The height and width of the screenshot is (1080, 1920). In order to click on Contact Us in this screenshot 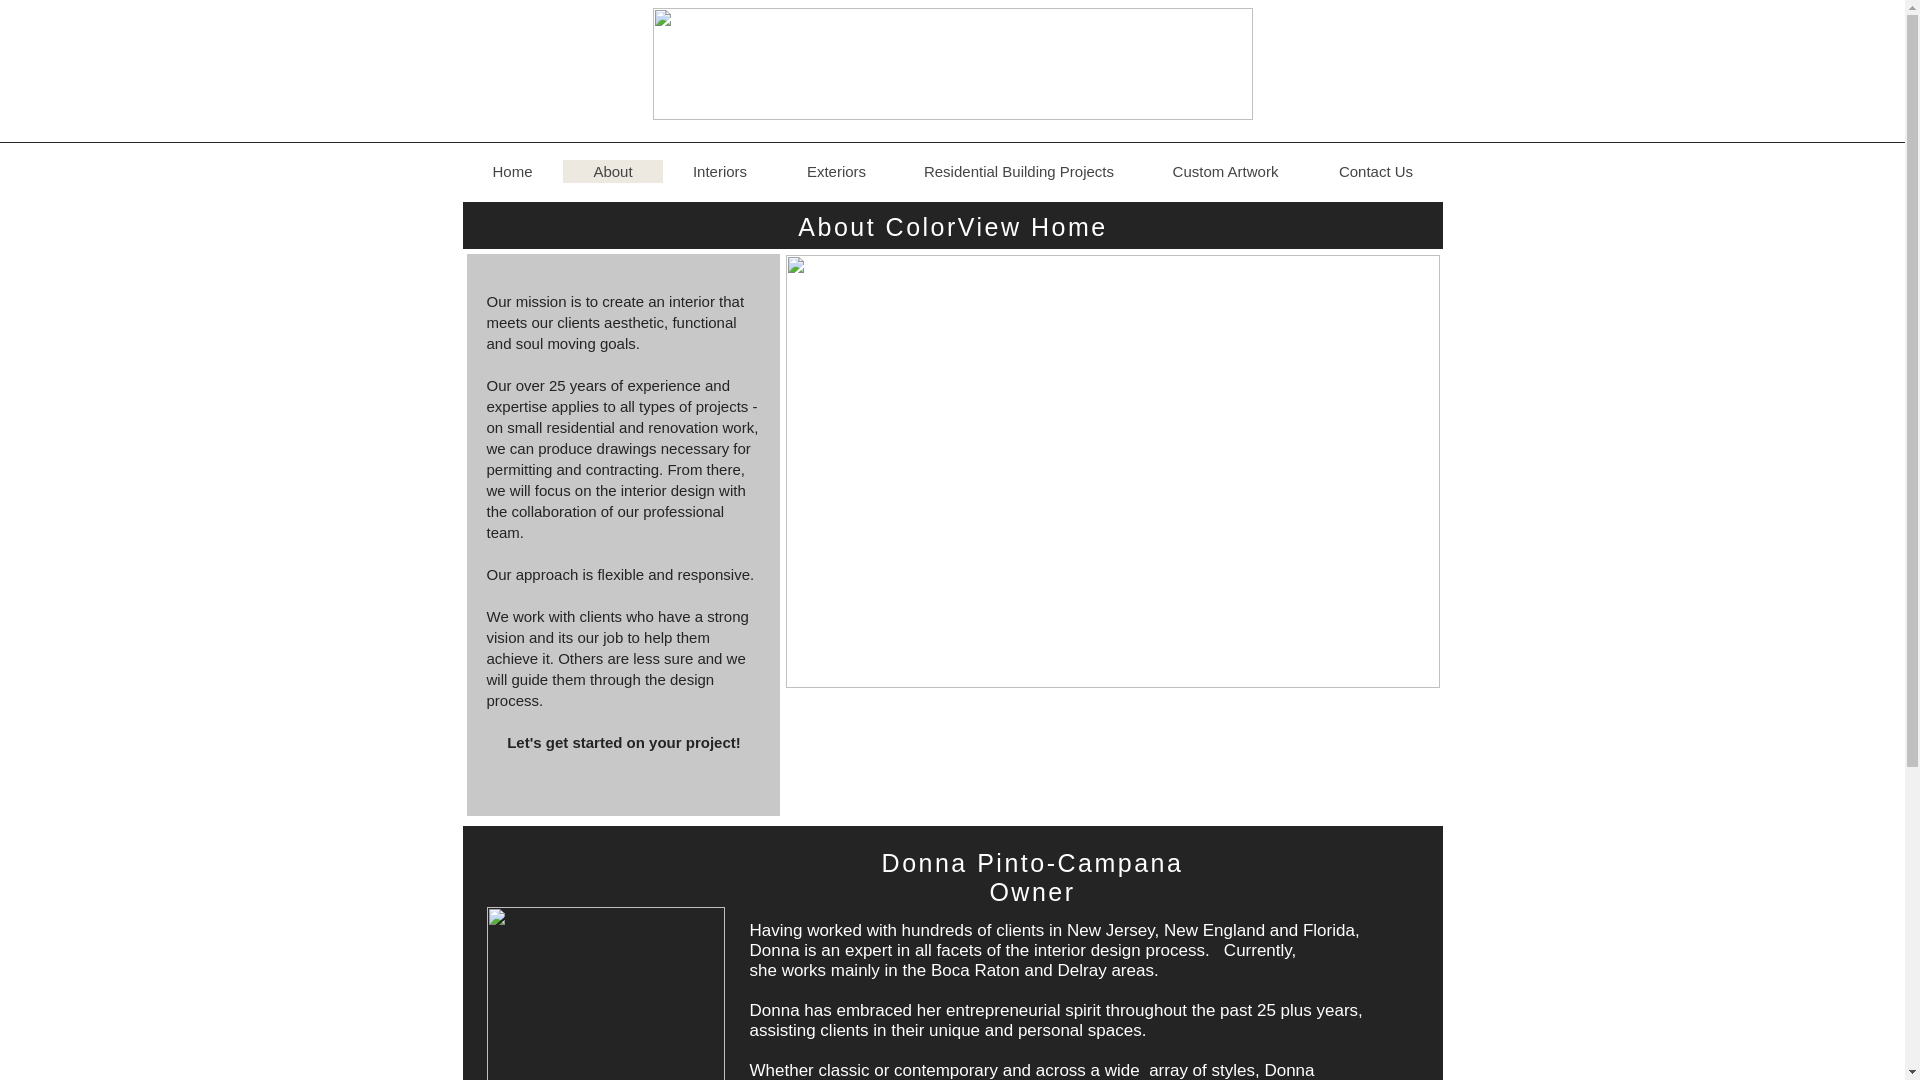, I will do `click(1374, 170)`.